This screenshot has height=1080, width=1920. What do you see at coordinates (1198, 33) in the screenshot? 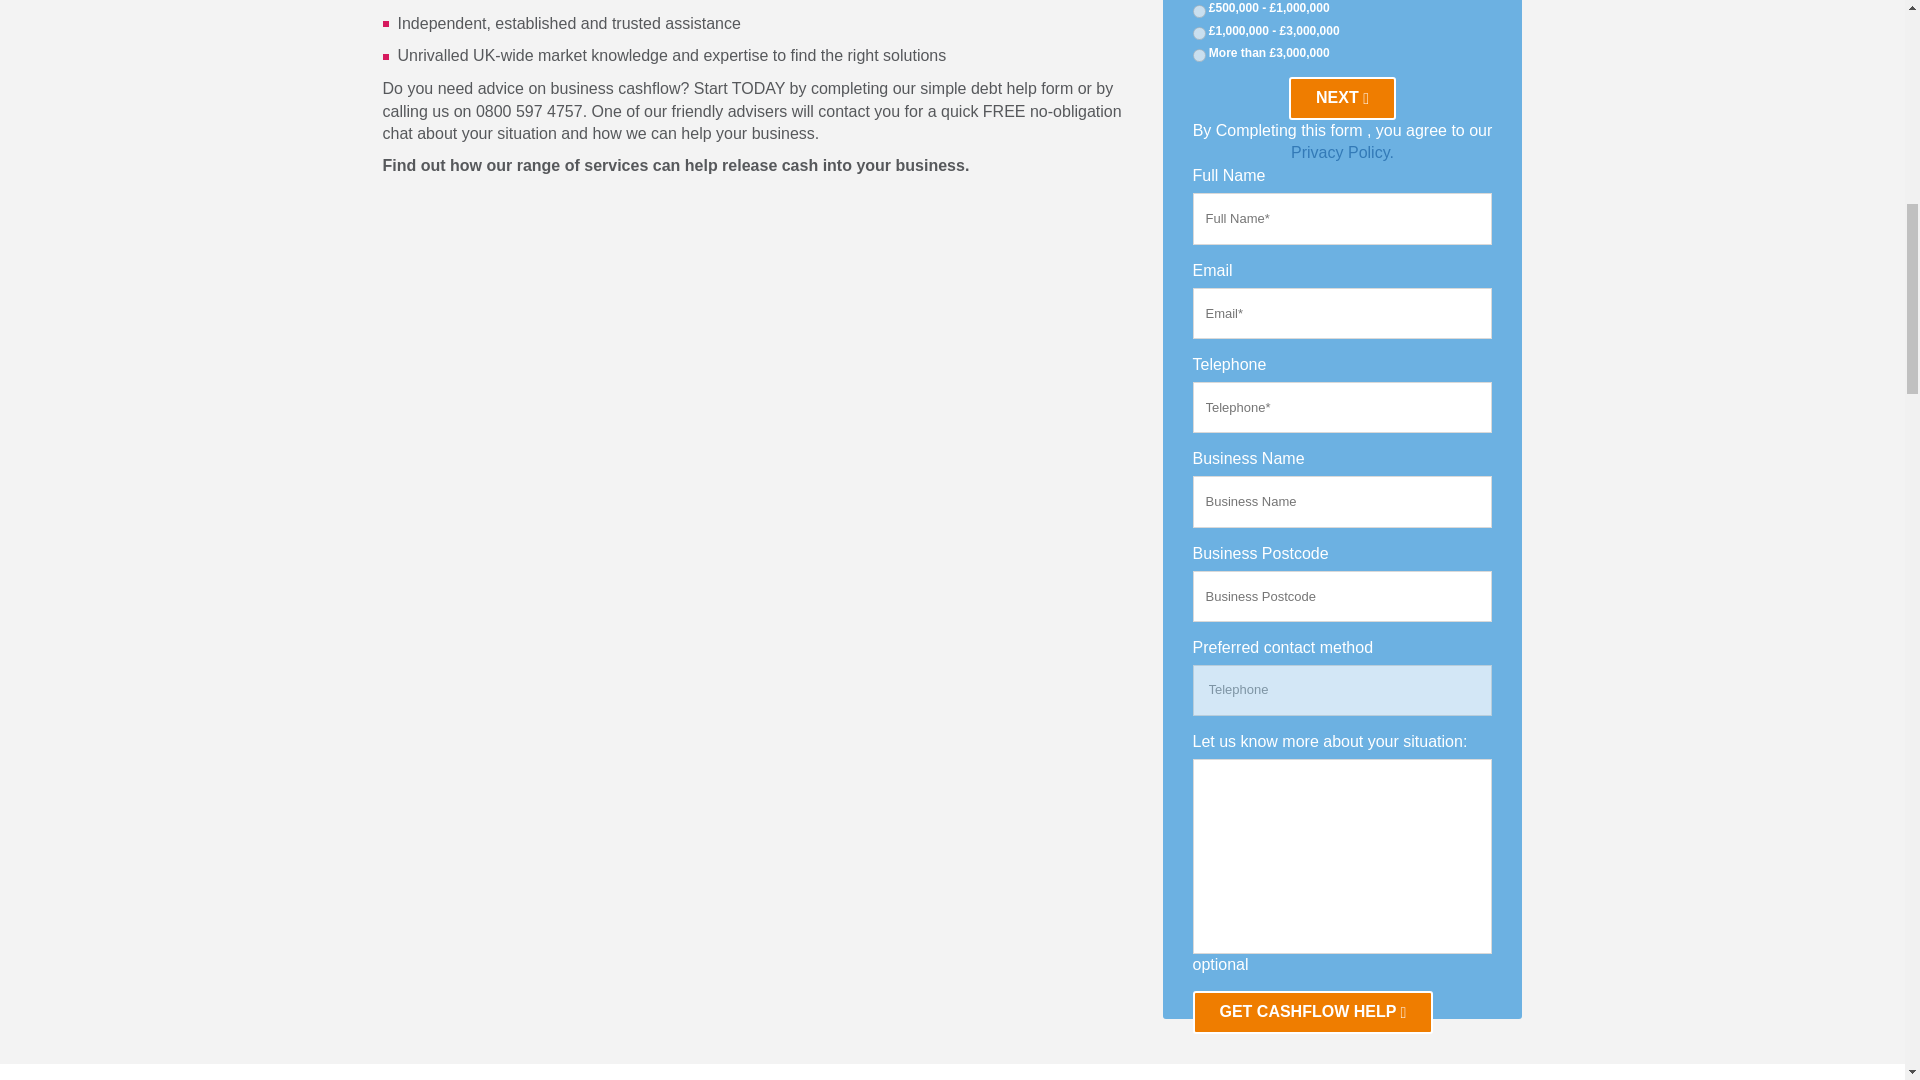
I see `6` at bounding box center [1198, 33].